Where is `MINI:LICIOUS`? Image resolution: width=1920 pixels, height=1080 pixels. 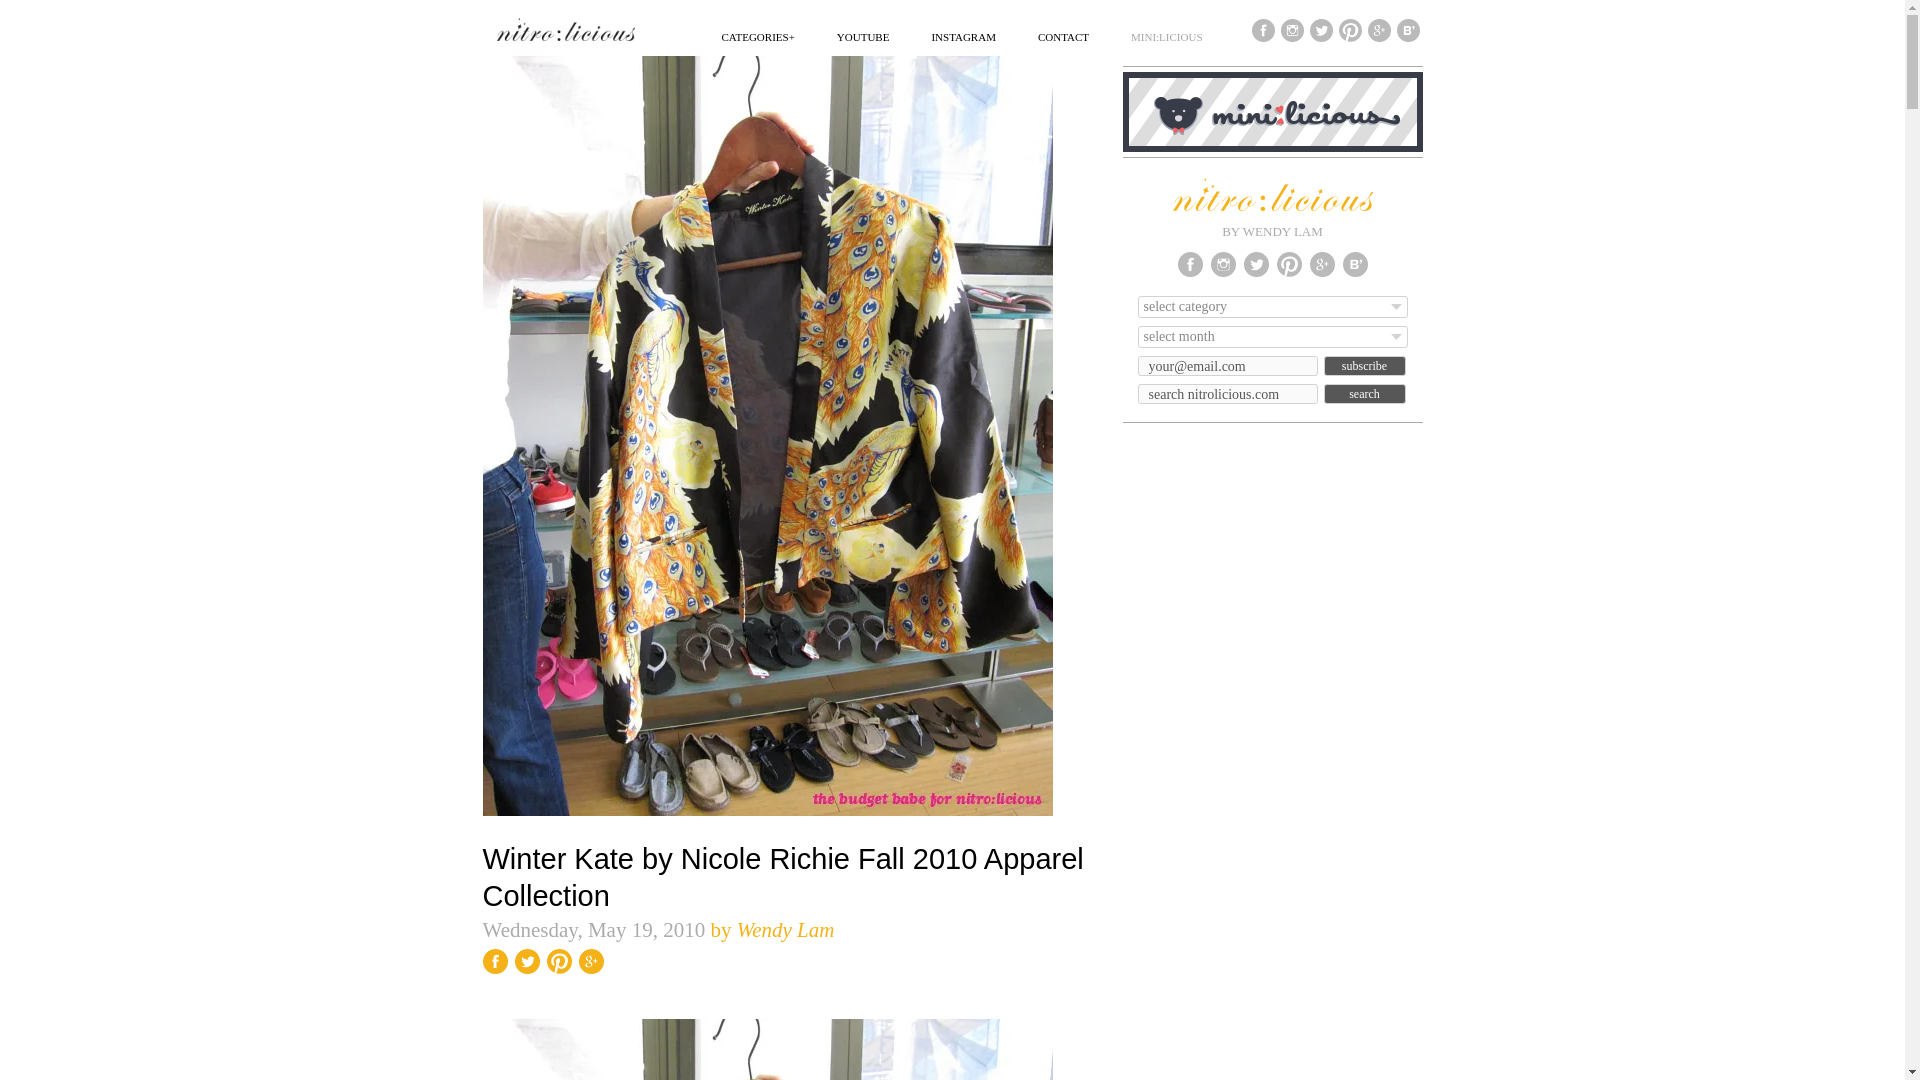 MINI:LICIOUS is located at coordinates (1166, 36).